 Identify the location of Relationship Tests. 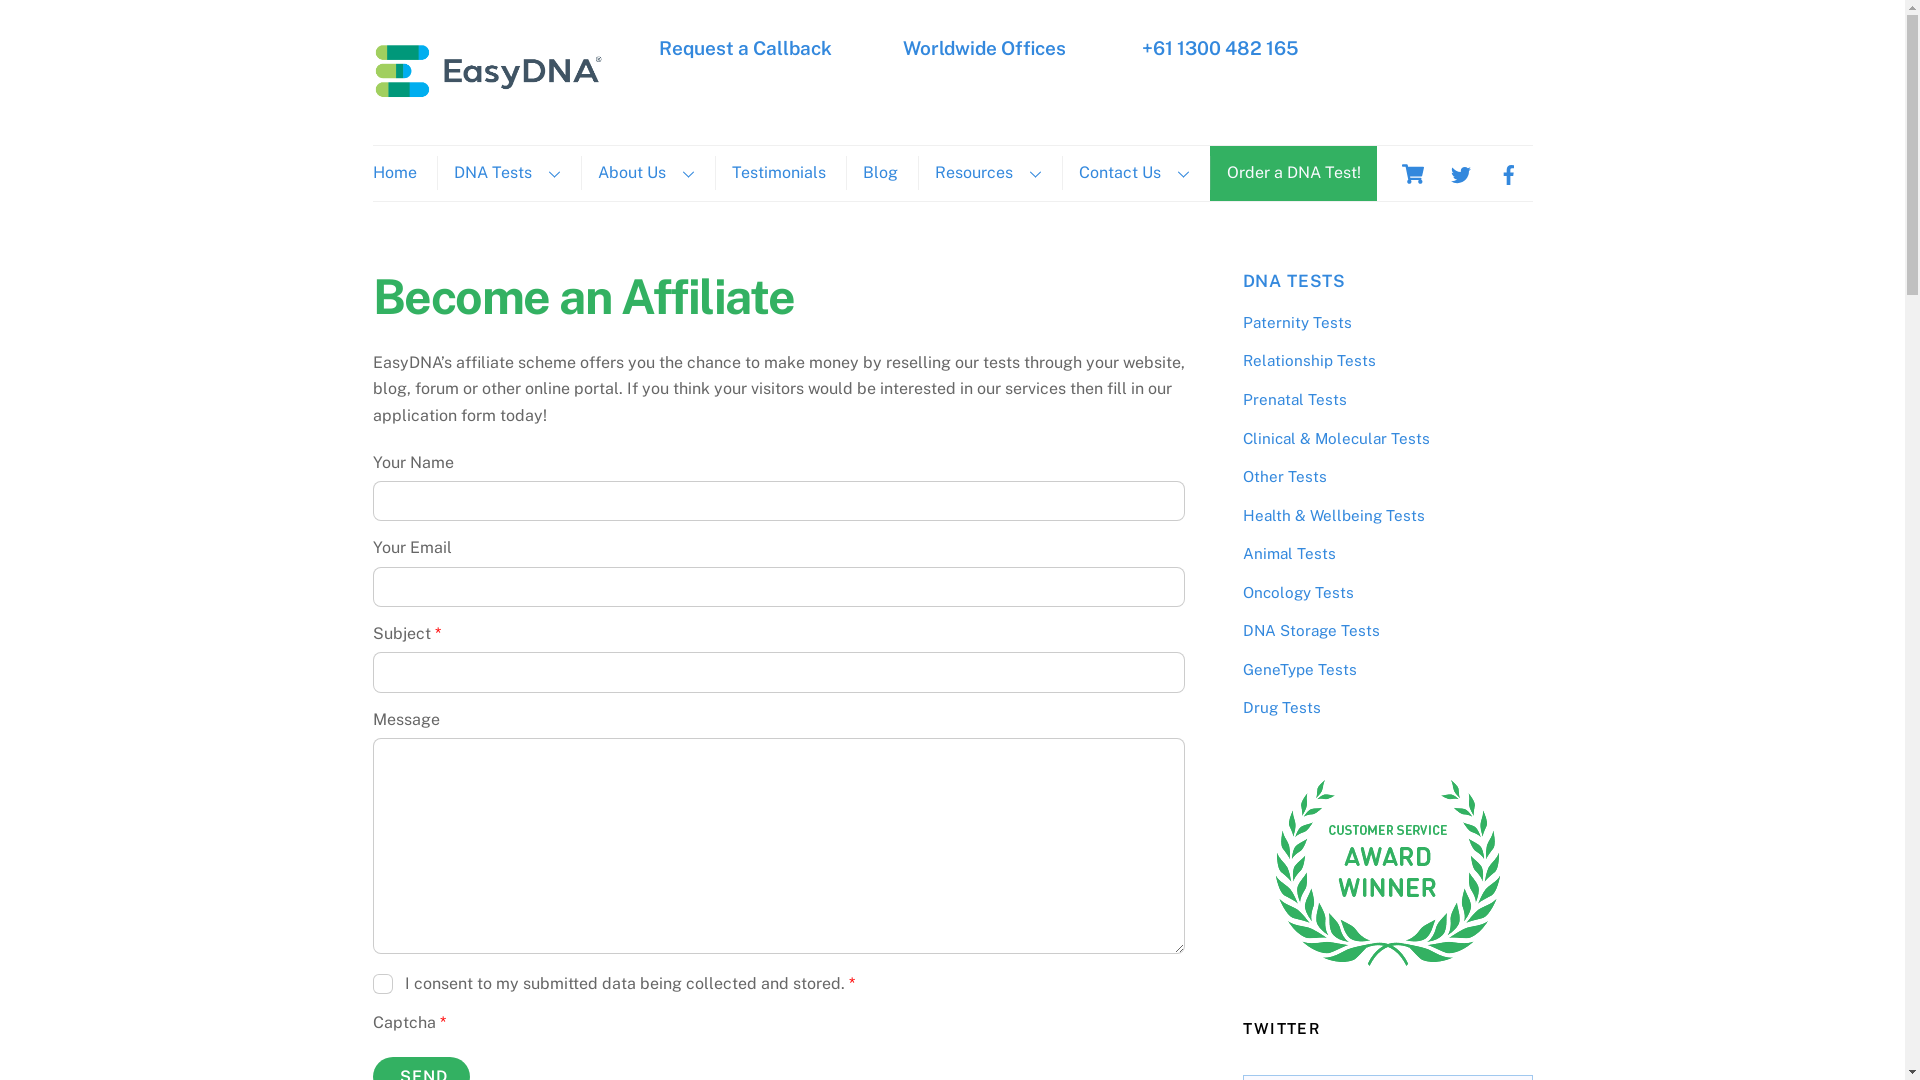
(1308, 360).